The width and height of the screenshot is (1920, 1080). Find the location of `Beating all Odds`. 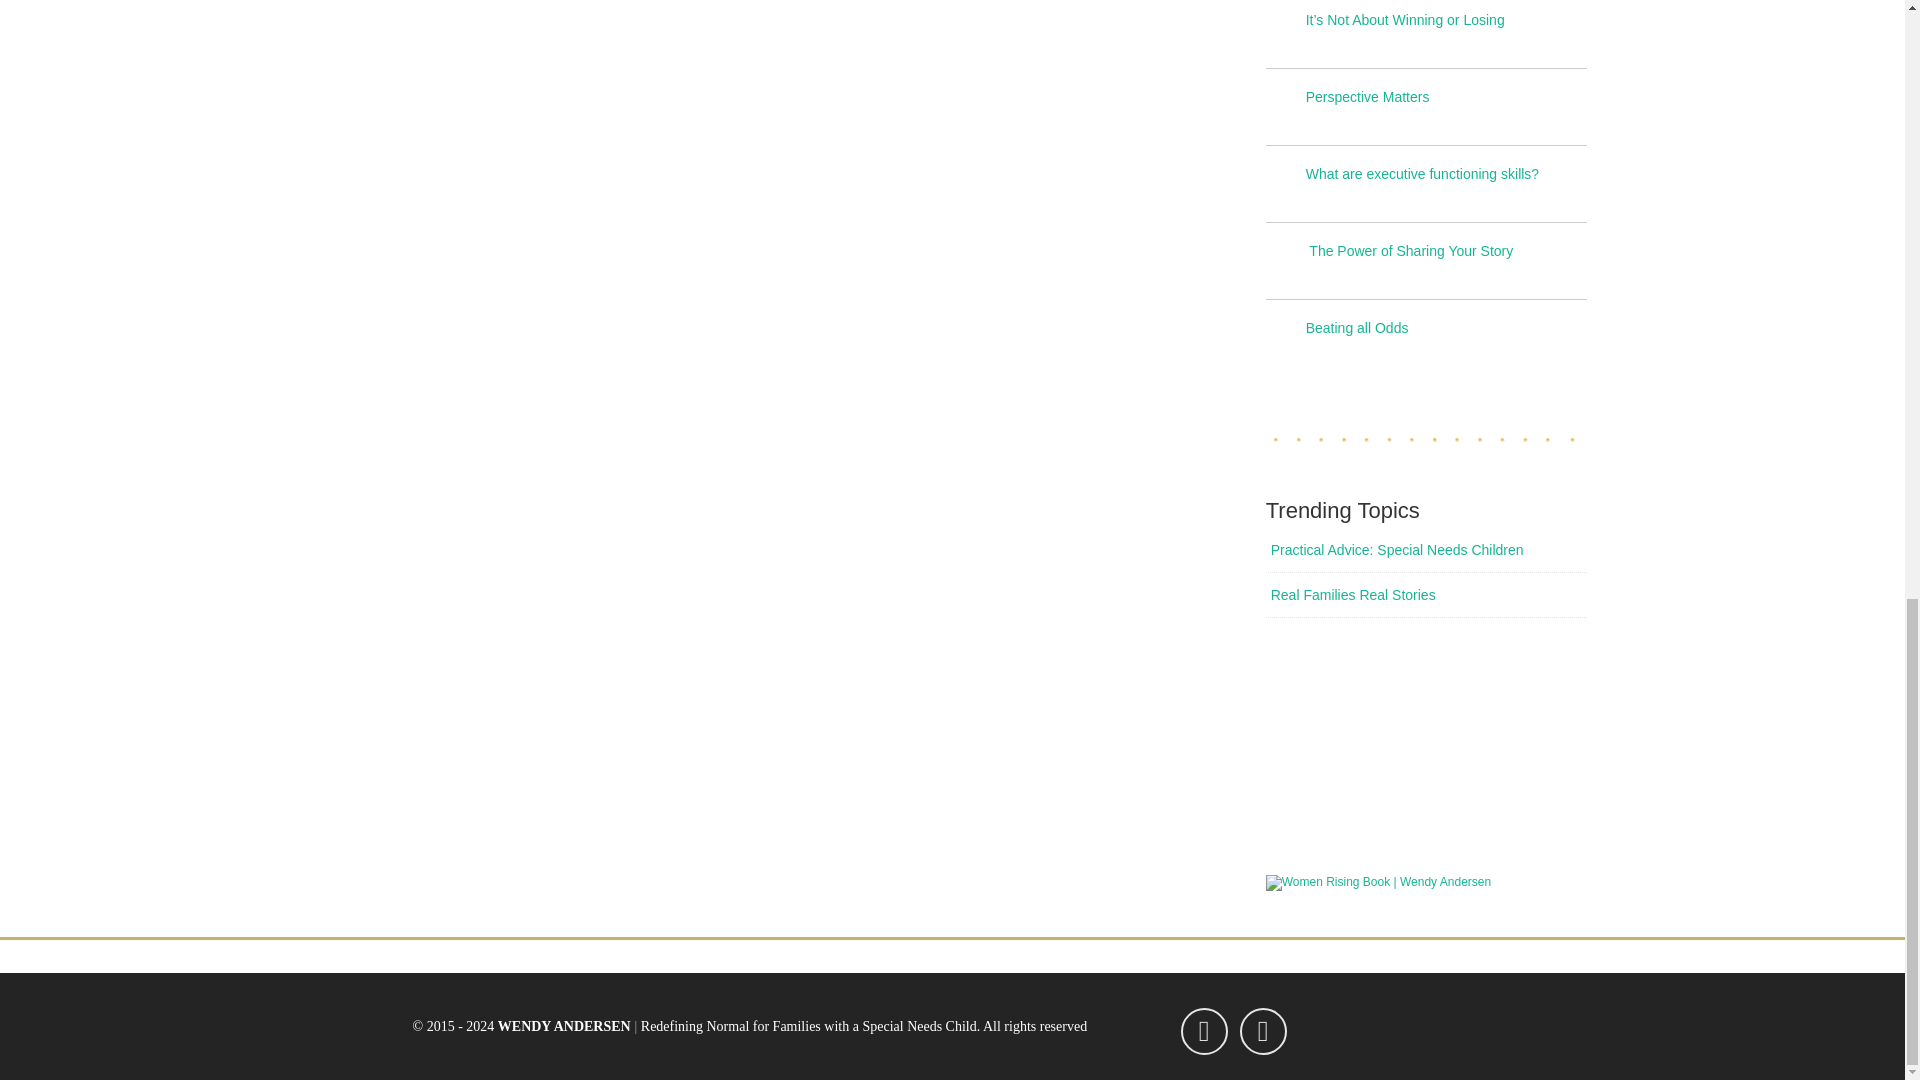

Beating all Odds is located at coordinates (1446, 327).